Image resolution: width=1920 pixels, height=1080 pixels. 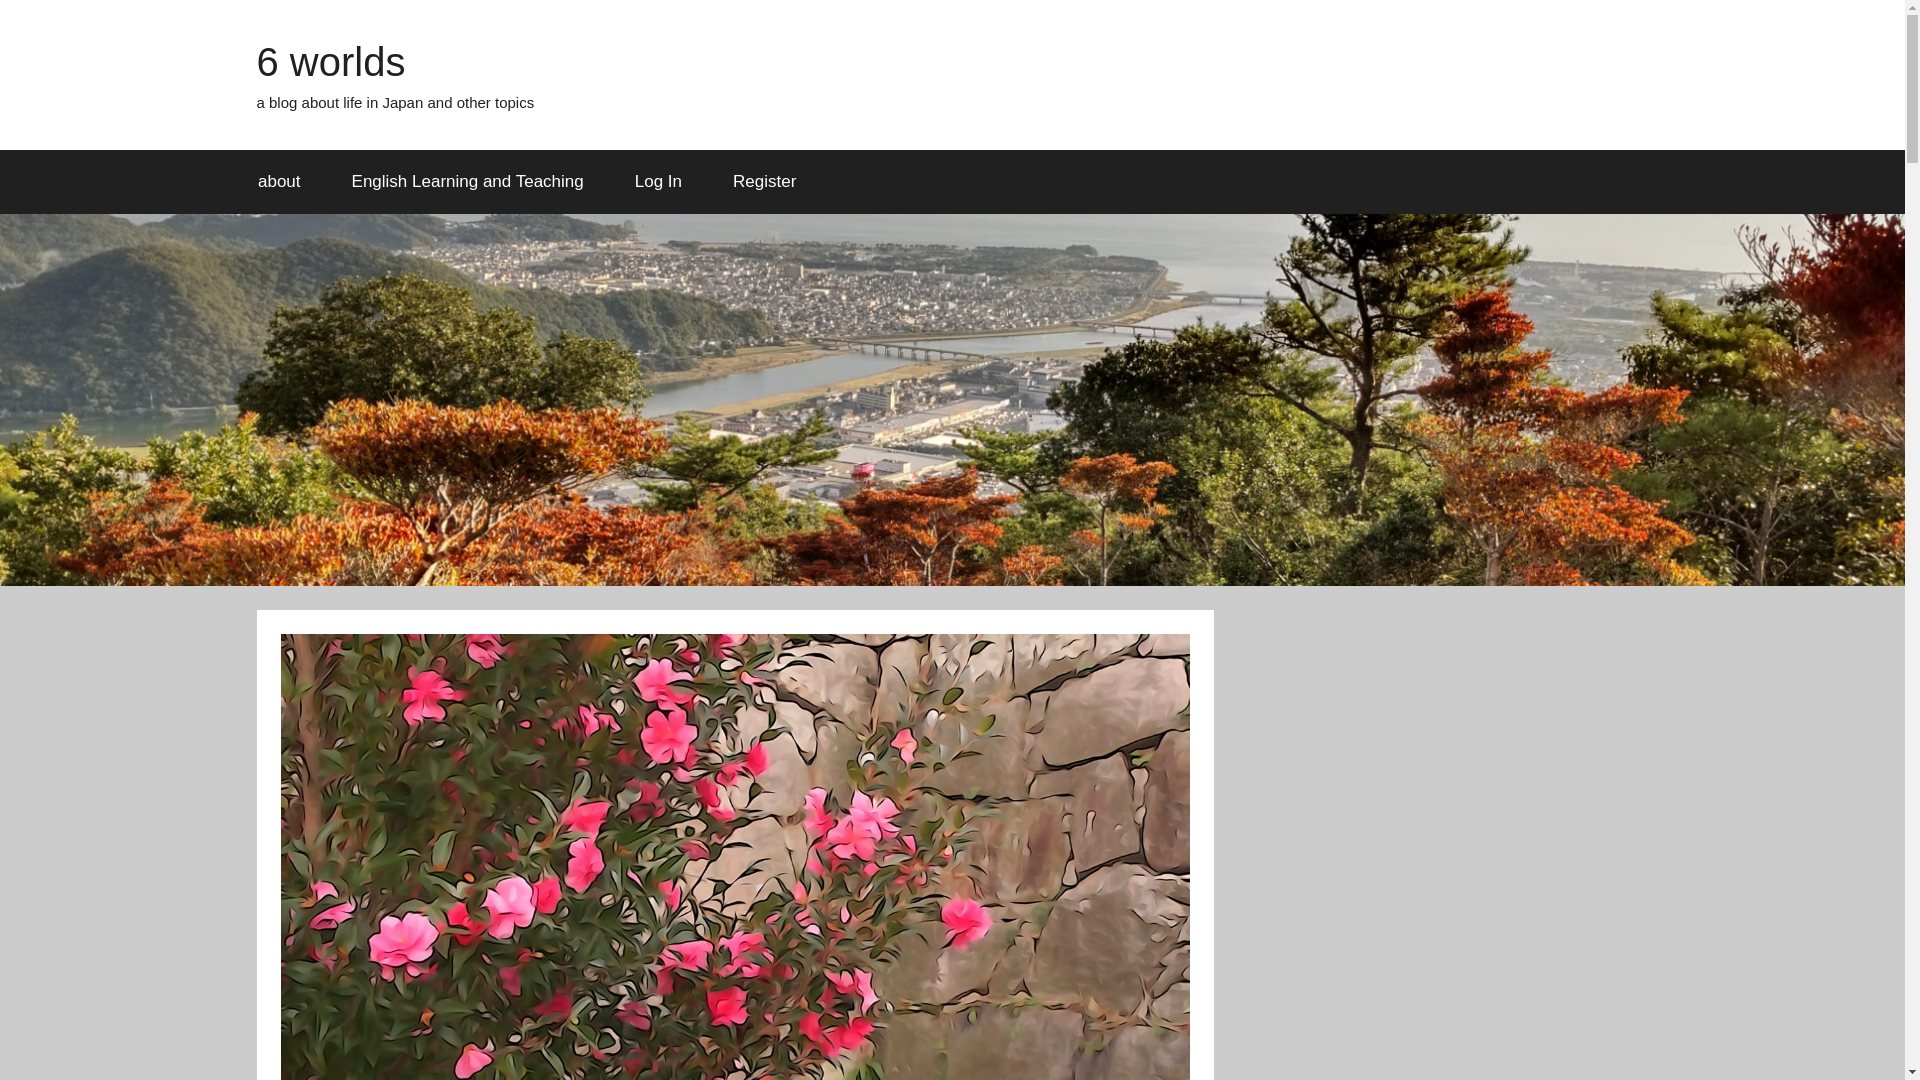 I want to click on Log In, so click(x=657, y=182).